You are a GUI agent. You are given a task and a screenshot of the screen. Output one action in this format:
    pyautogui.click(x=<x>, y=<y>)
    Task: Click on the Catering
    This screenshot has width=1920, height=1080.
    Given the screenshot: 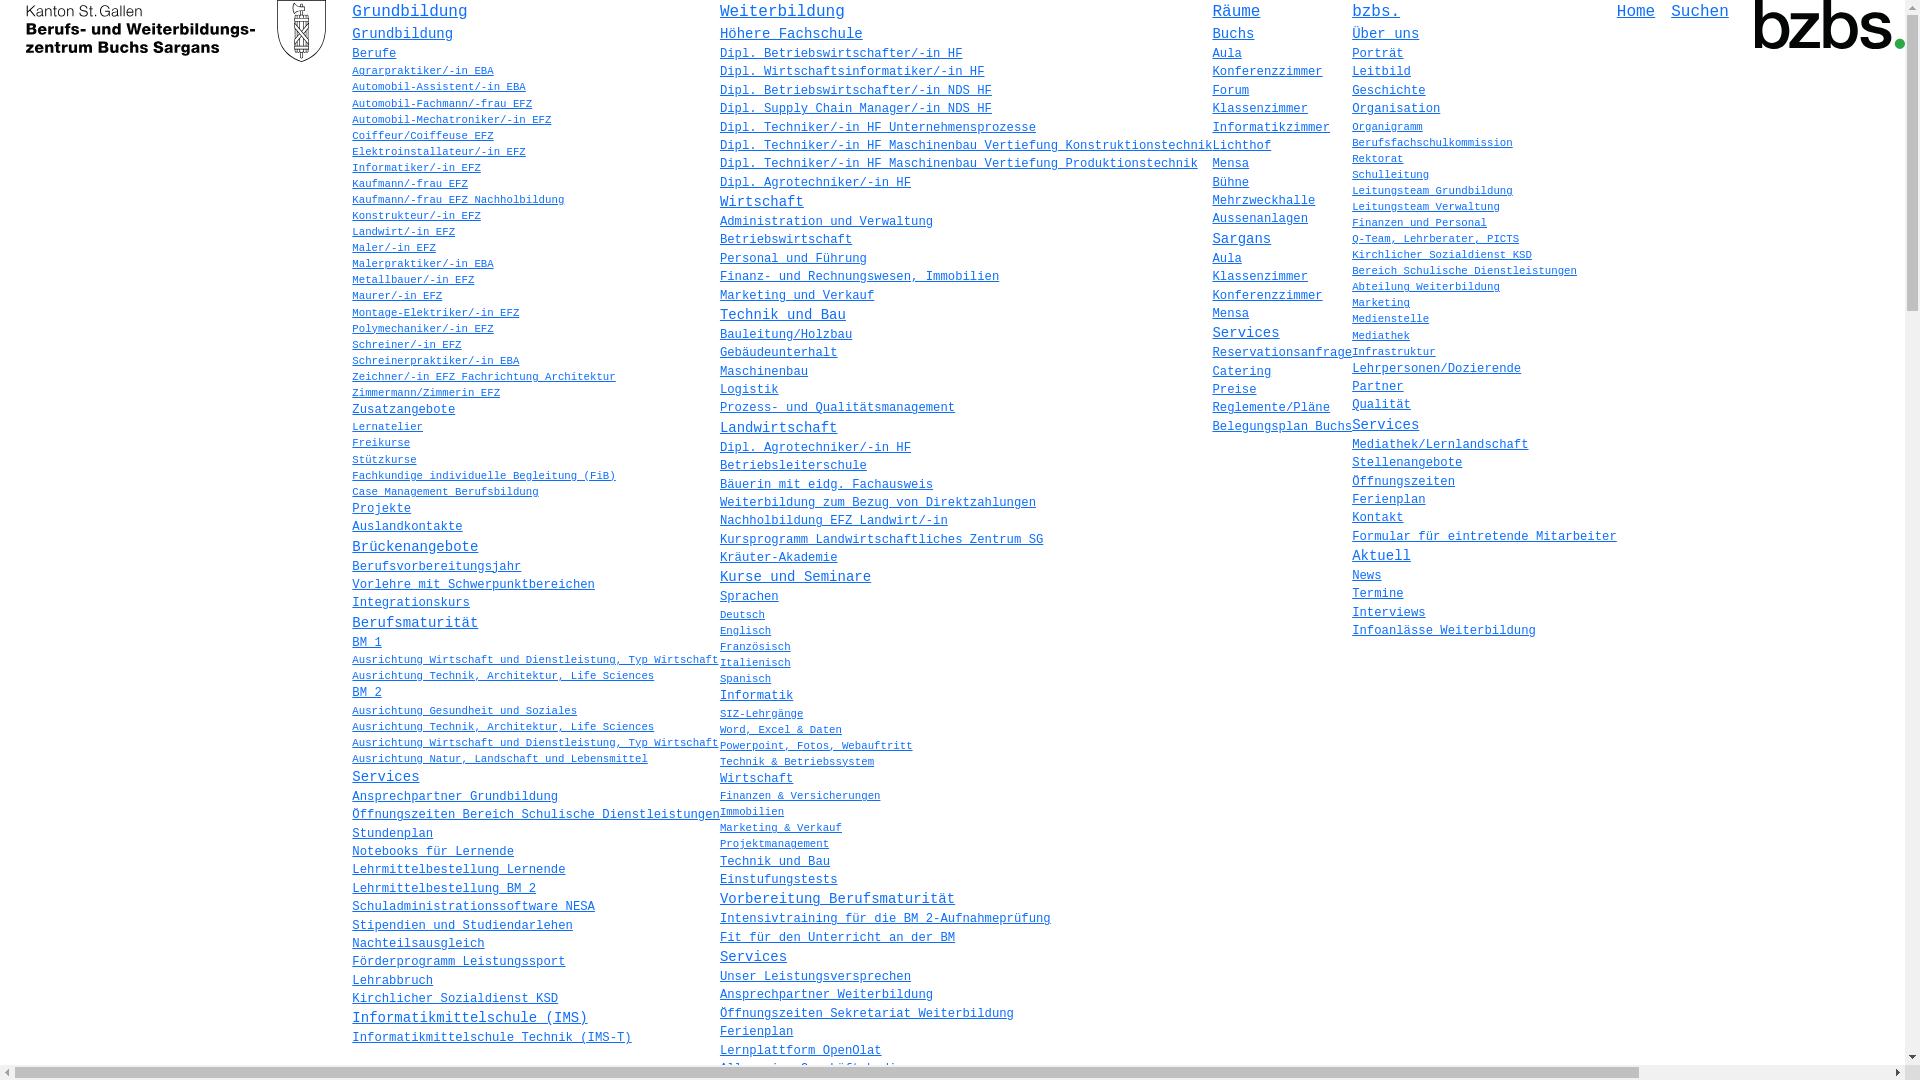 What is the action you would take?
    pyautogui.click(x=1242, y=372)
    